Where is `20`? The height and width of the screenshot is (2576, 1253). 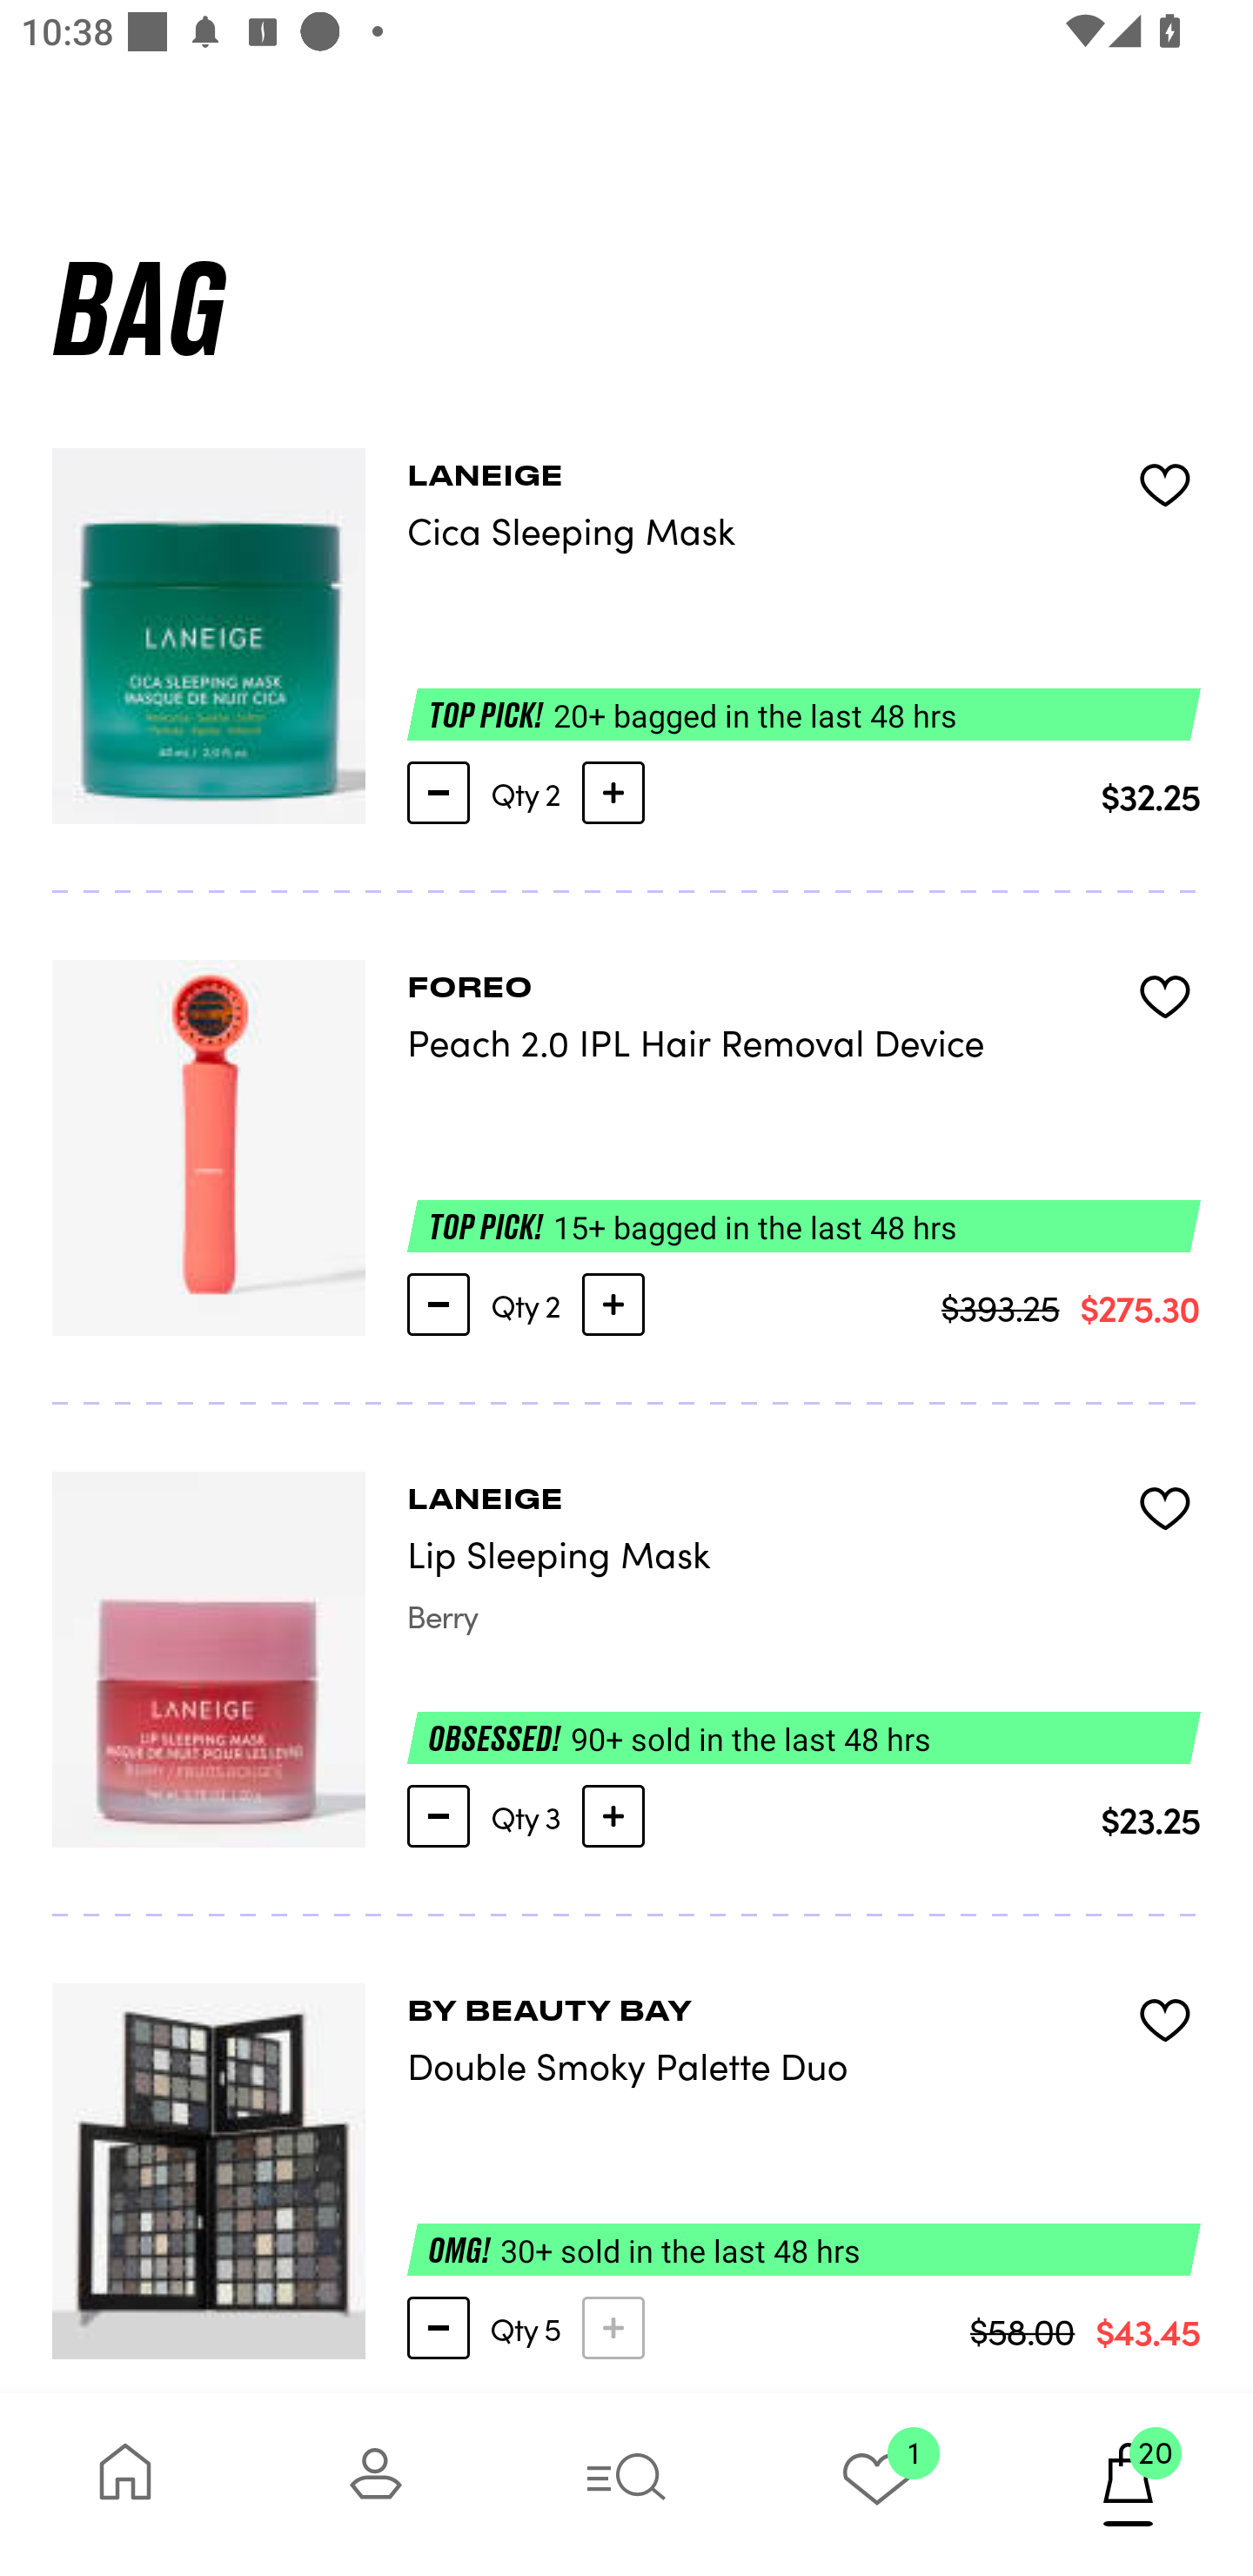
20 is located at coordinates (1128, 2484).